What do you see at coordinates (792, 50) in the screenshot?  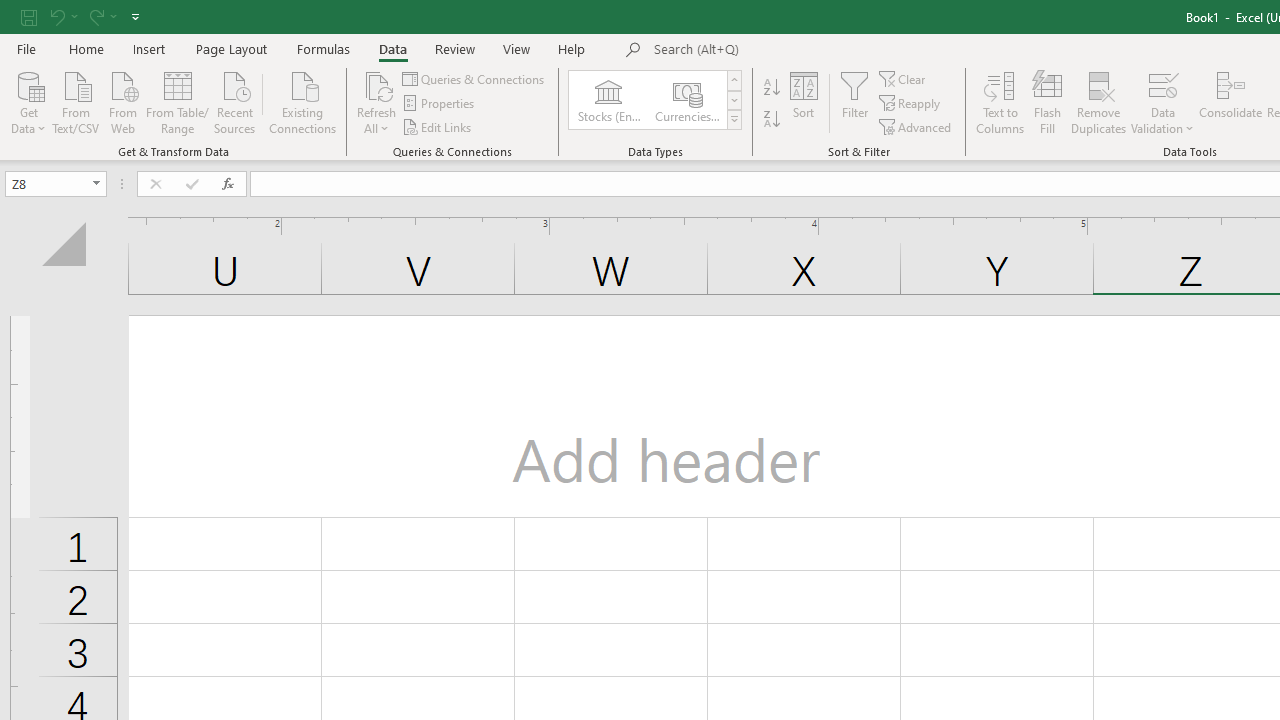 I see `Microsoft search` at bounding box center [792, 50].